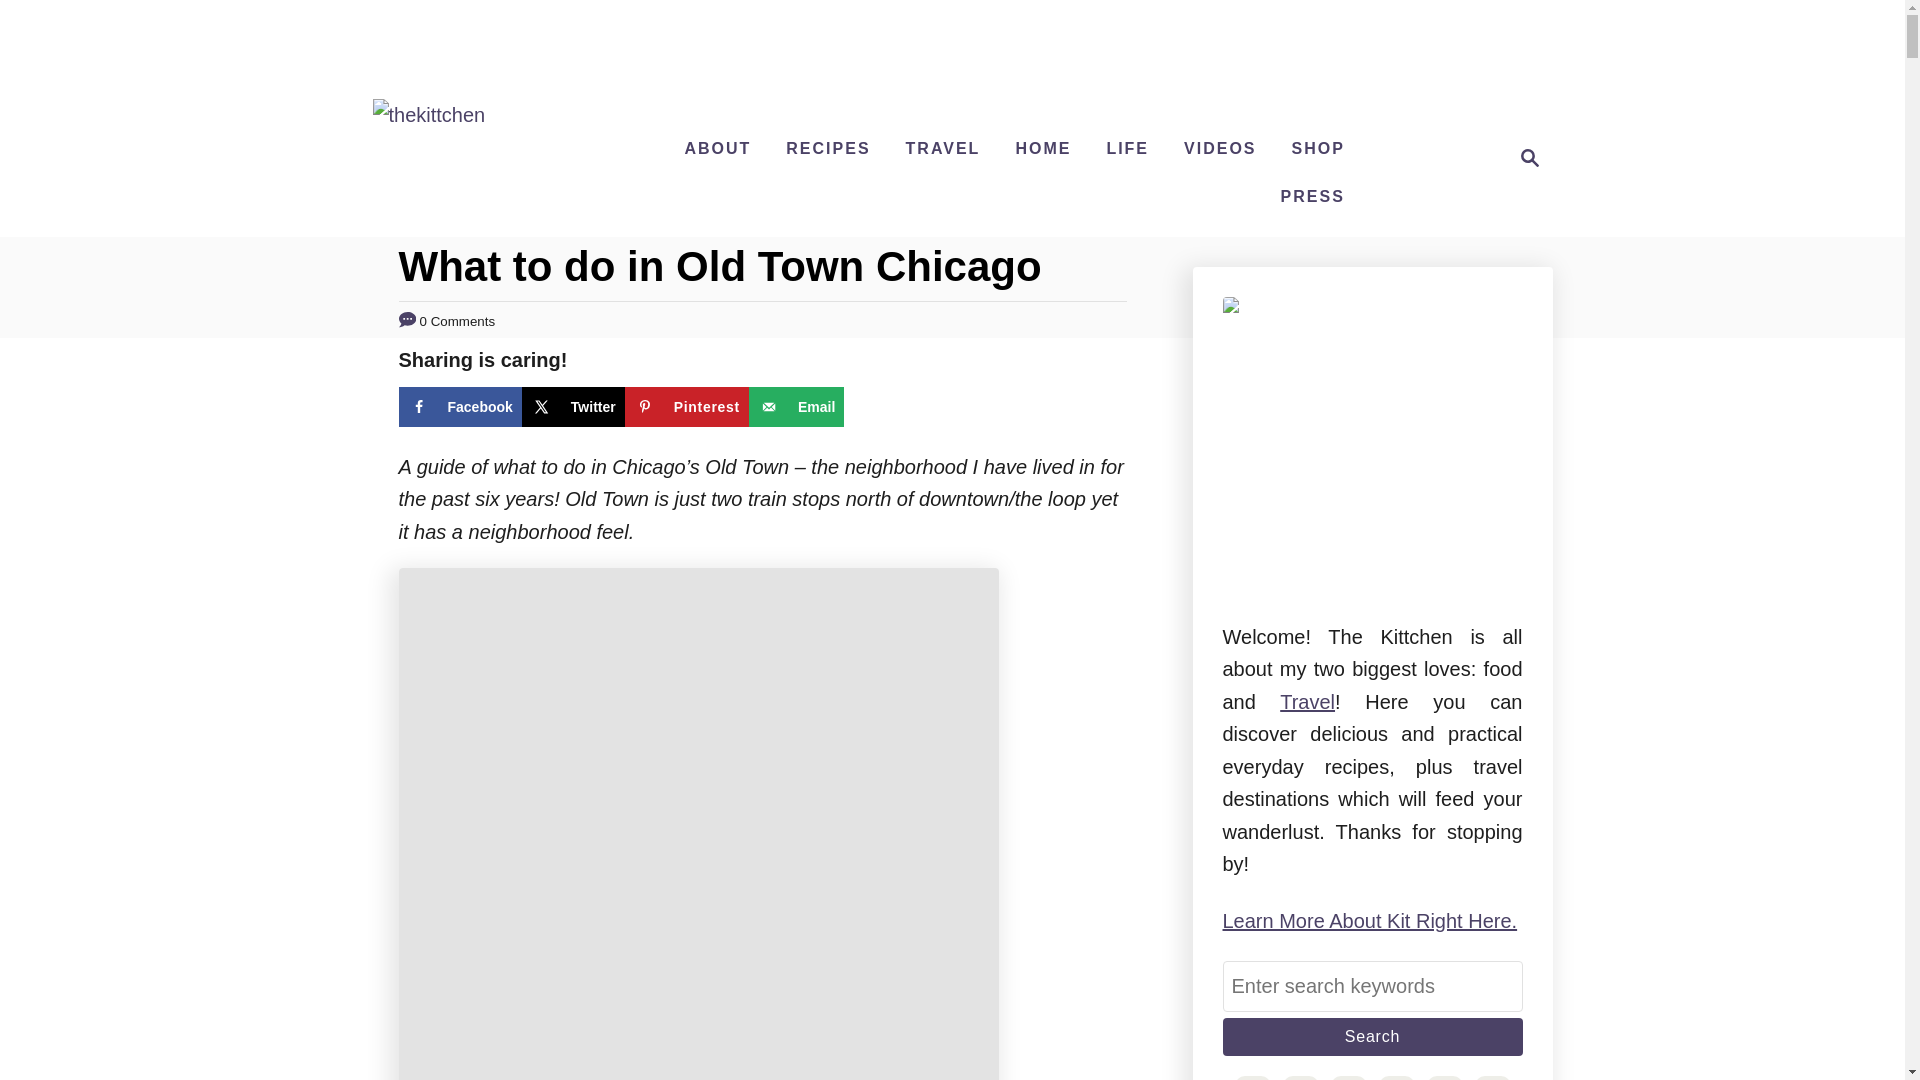 This screenshot has height=1080, width=1920. I want to click on thekittchen, so click(428, 118).